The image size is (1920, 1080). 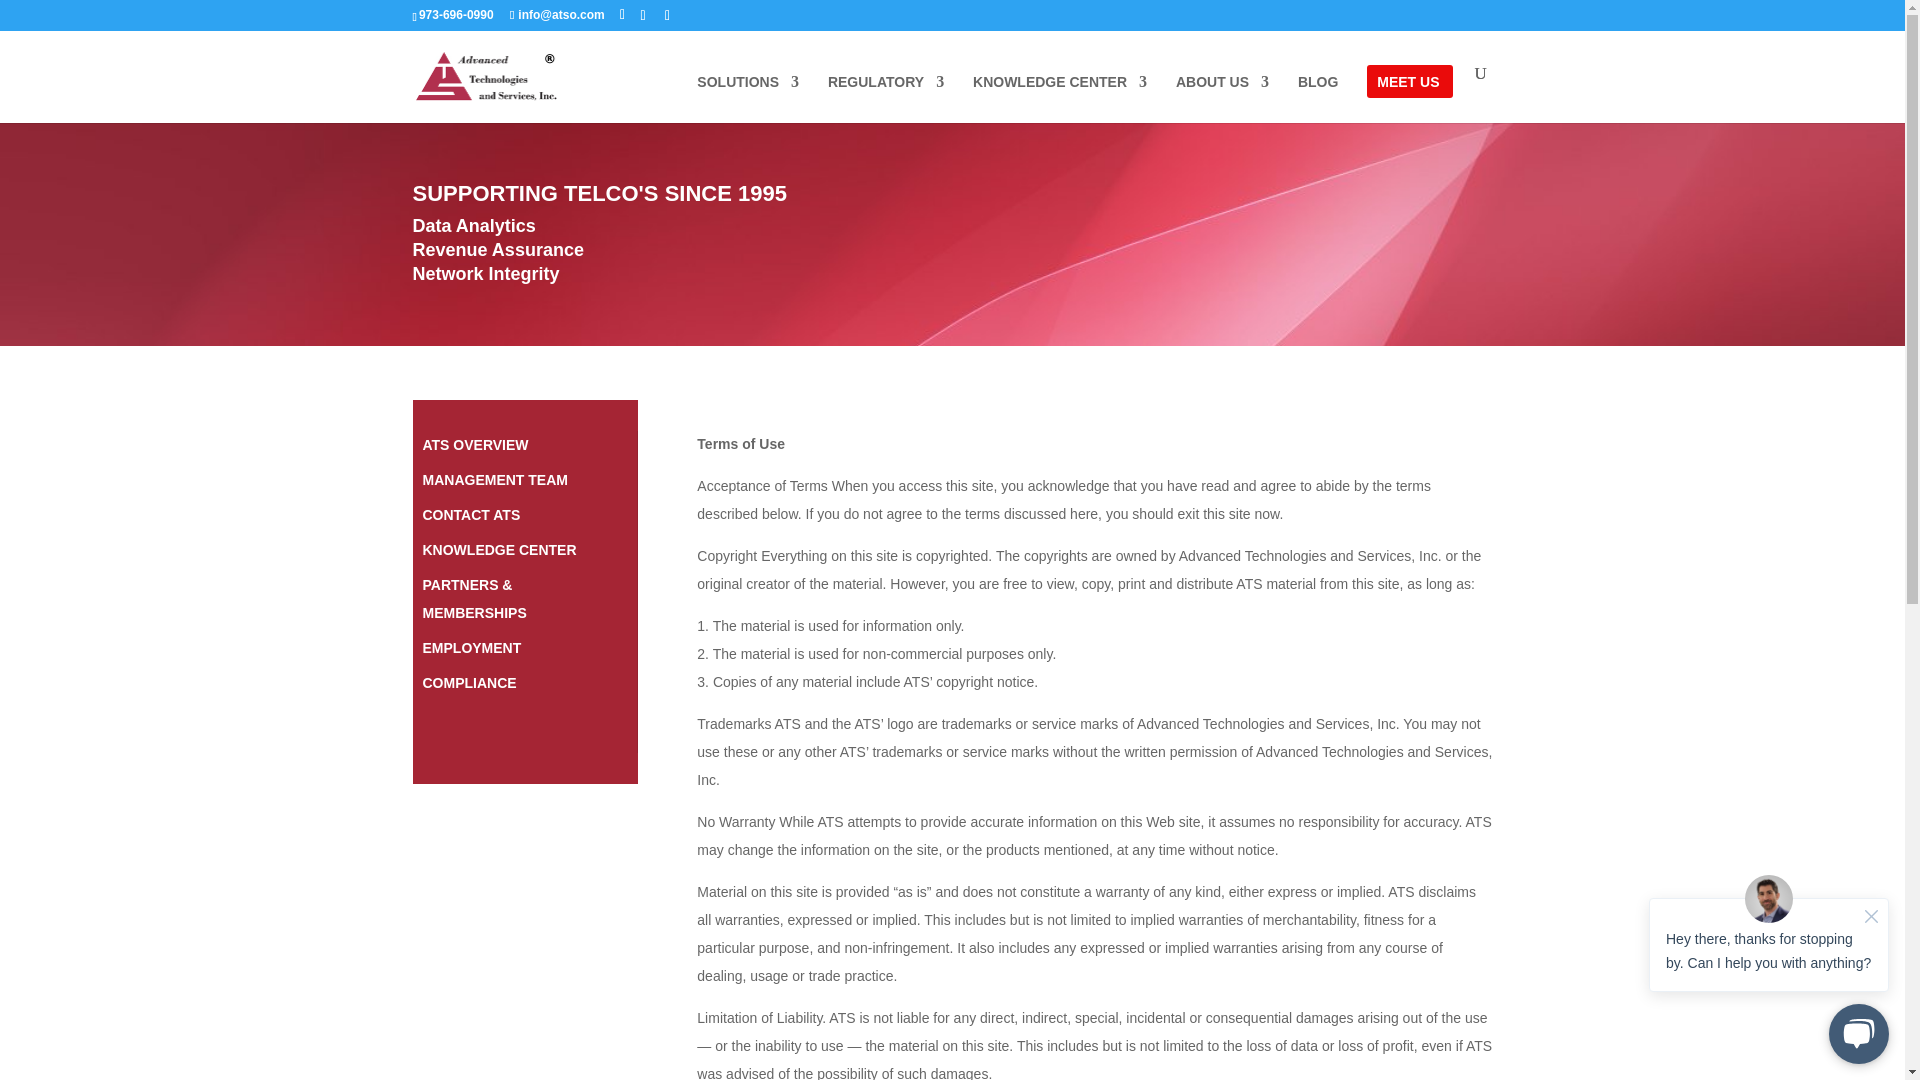 I want to click on KNOWLEDGE CENTER, so click(x=1060, y=98).